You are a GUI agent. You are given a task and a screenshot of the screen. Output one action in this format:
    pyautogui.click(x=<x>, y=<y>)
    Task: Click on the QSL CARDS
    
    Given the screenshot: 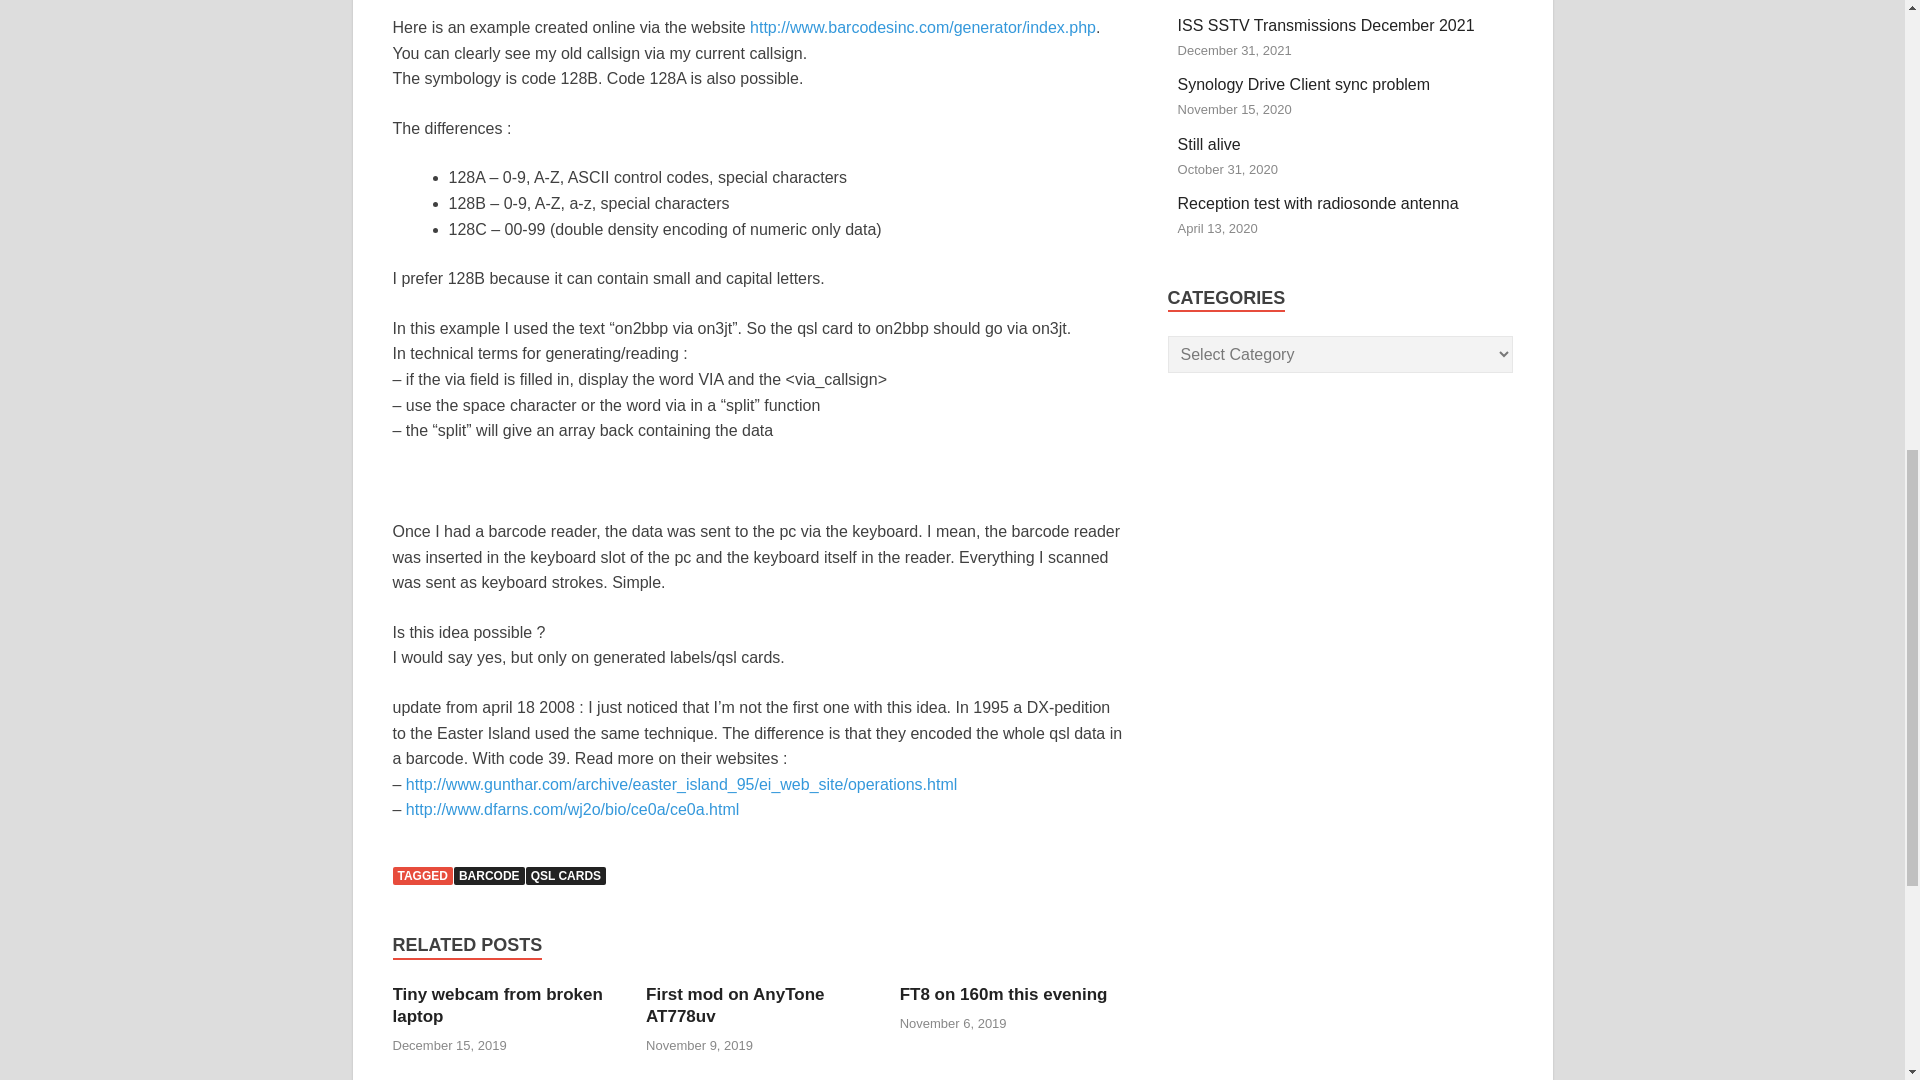 What is the action you would take?
    pyautogui.click(x=566, y=876)
    